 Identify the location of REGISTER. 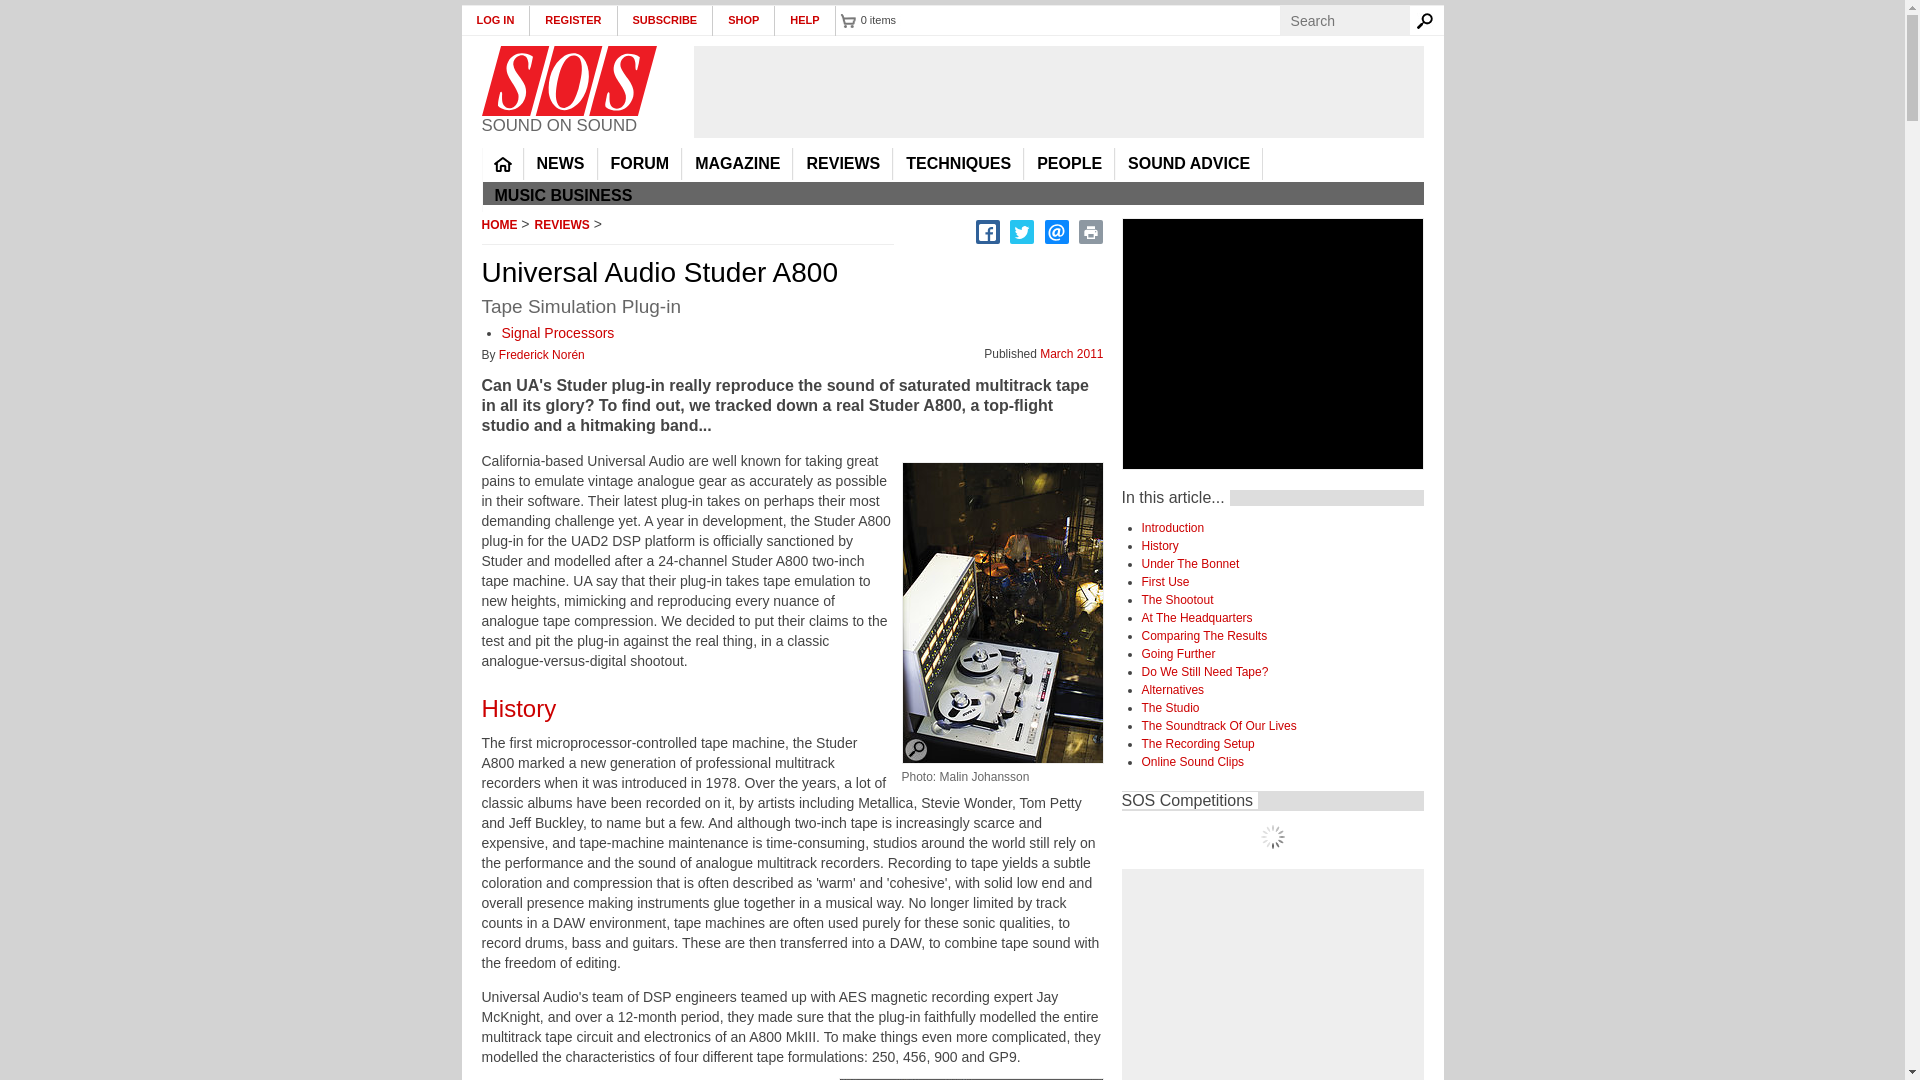
(572, 20).